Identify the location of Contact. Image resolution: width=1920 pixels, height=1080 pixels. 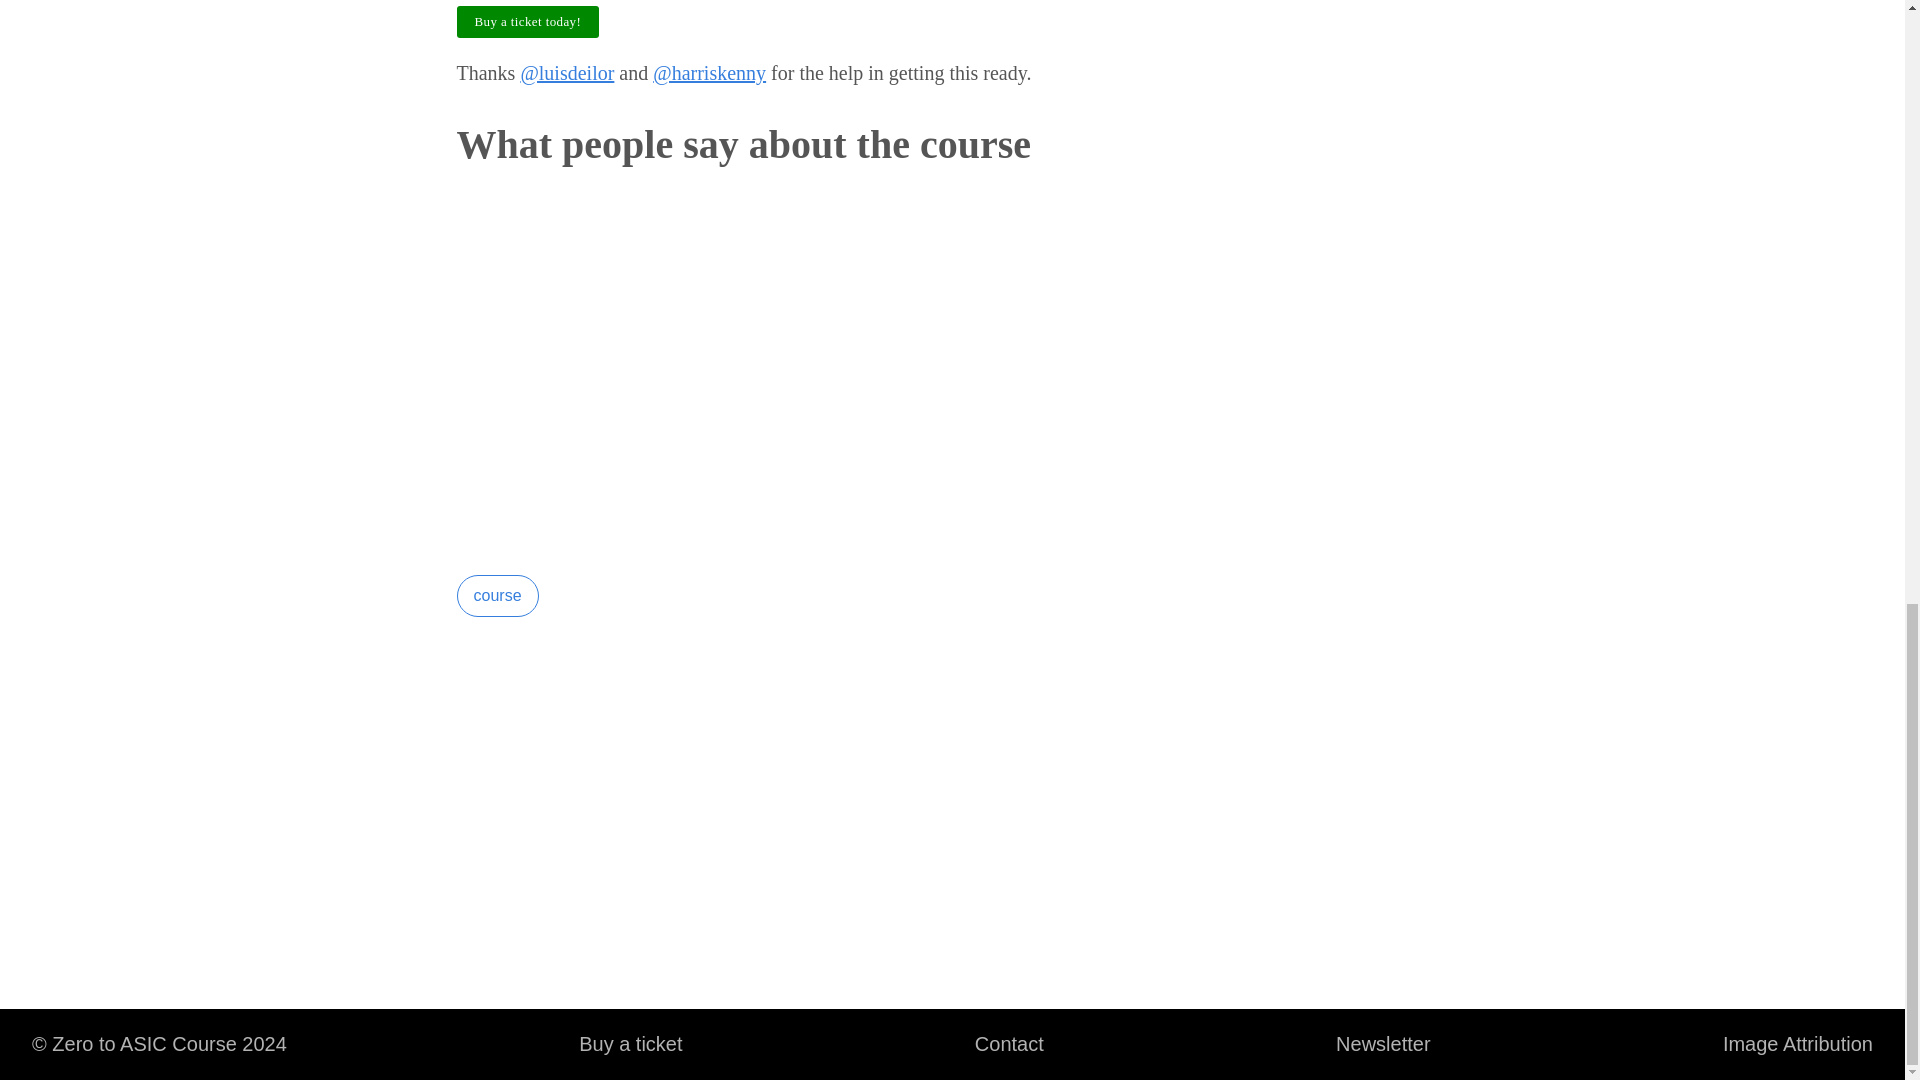
(1008, 1044).